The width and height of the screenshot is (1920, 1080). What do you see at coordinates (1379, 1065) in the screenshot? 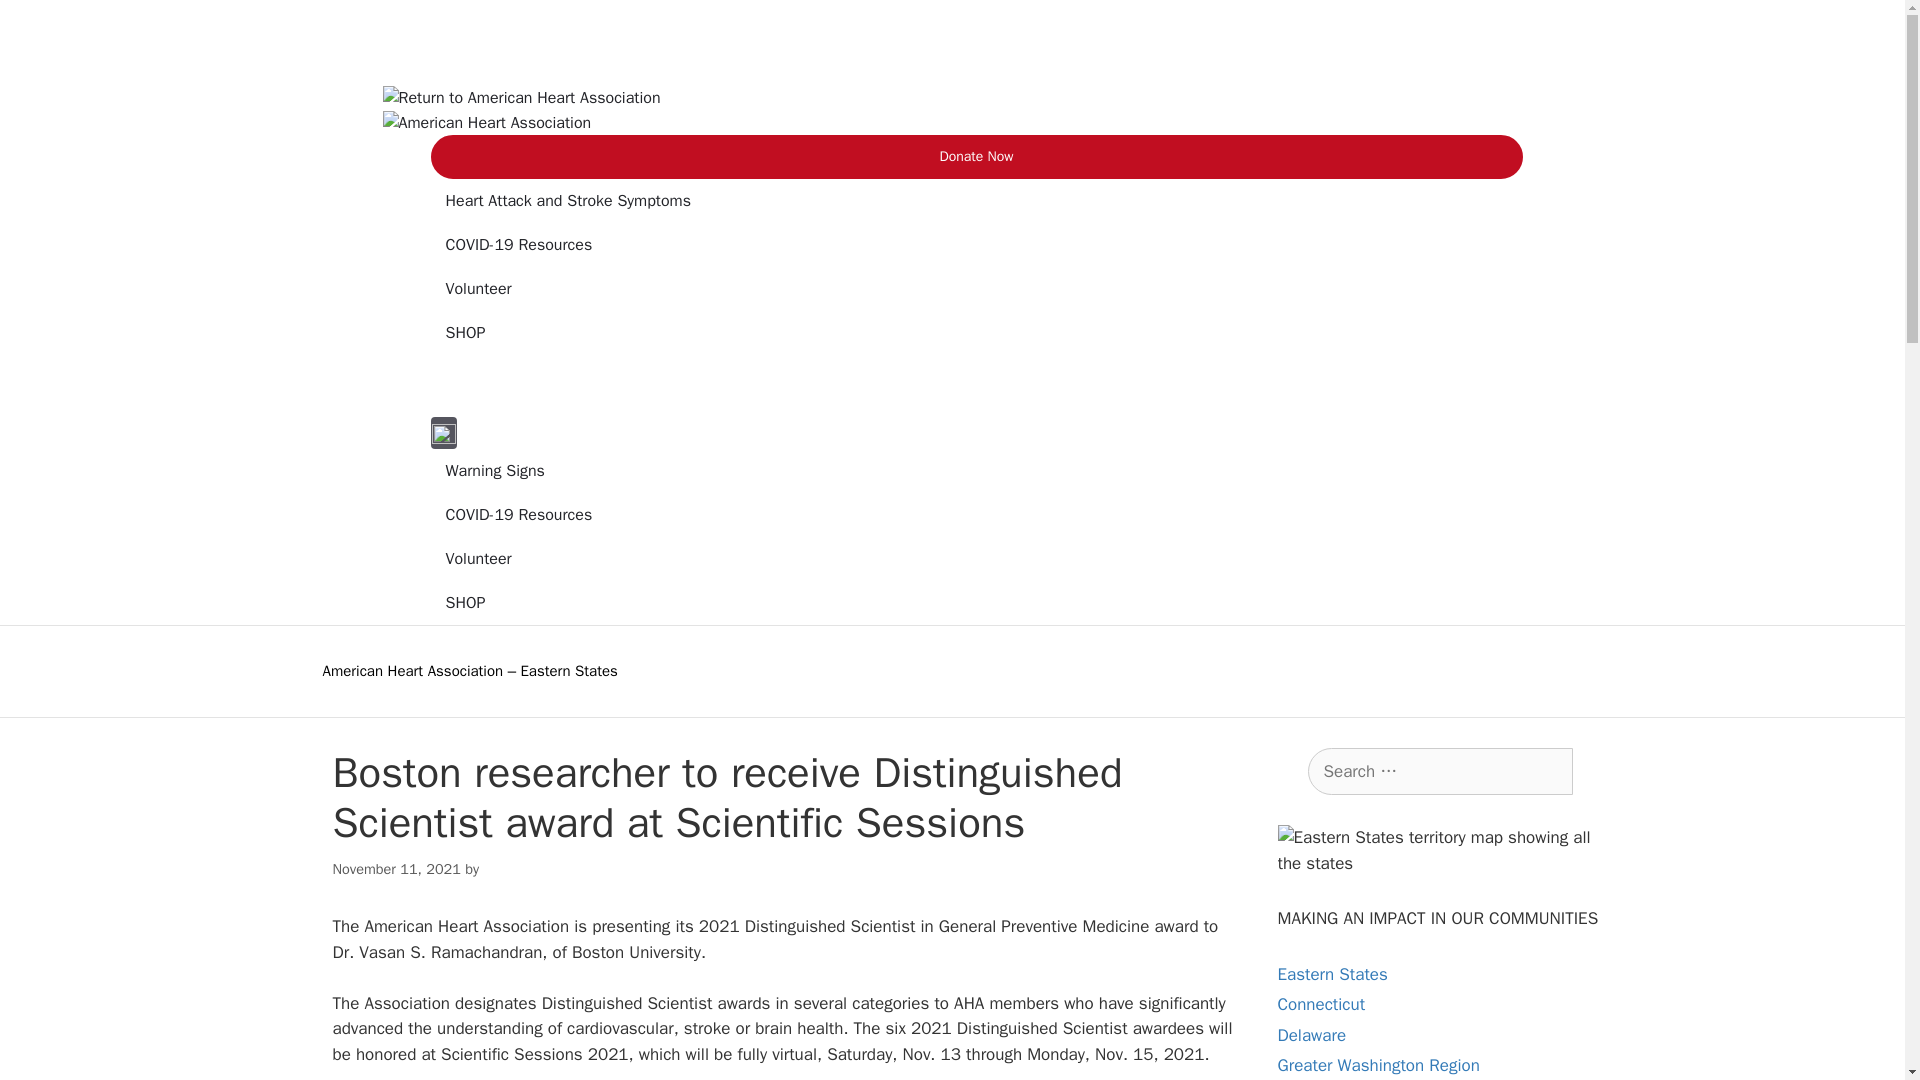
I see `Greater Washington Region` at bounding box center [1379, 1065].